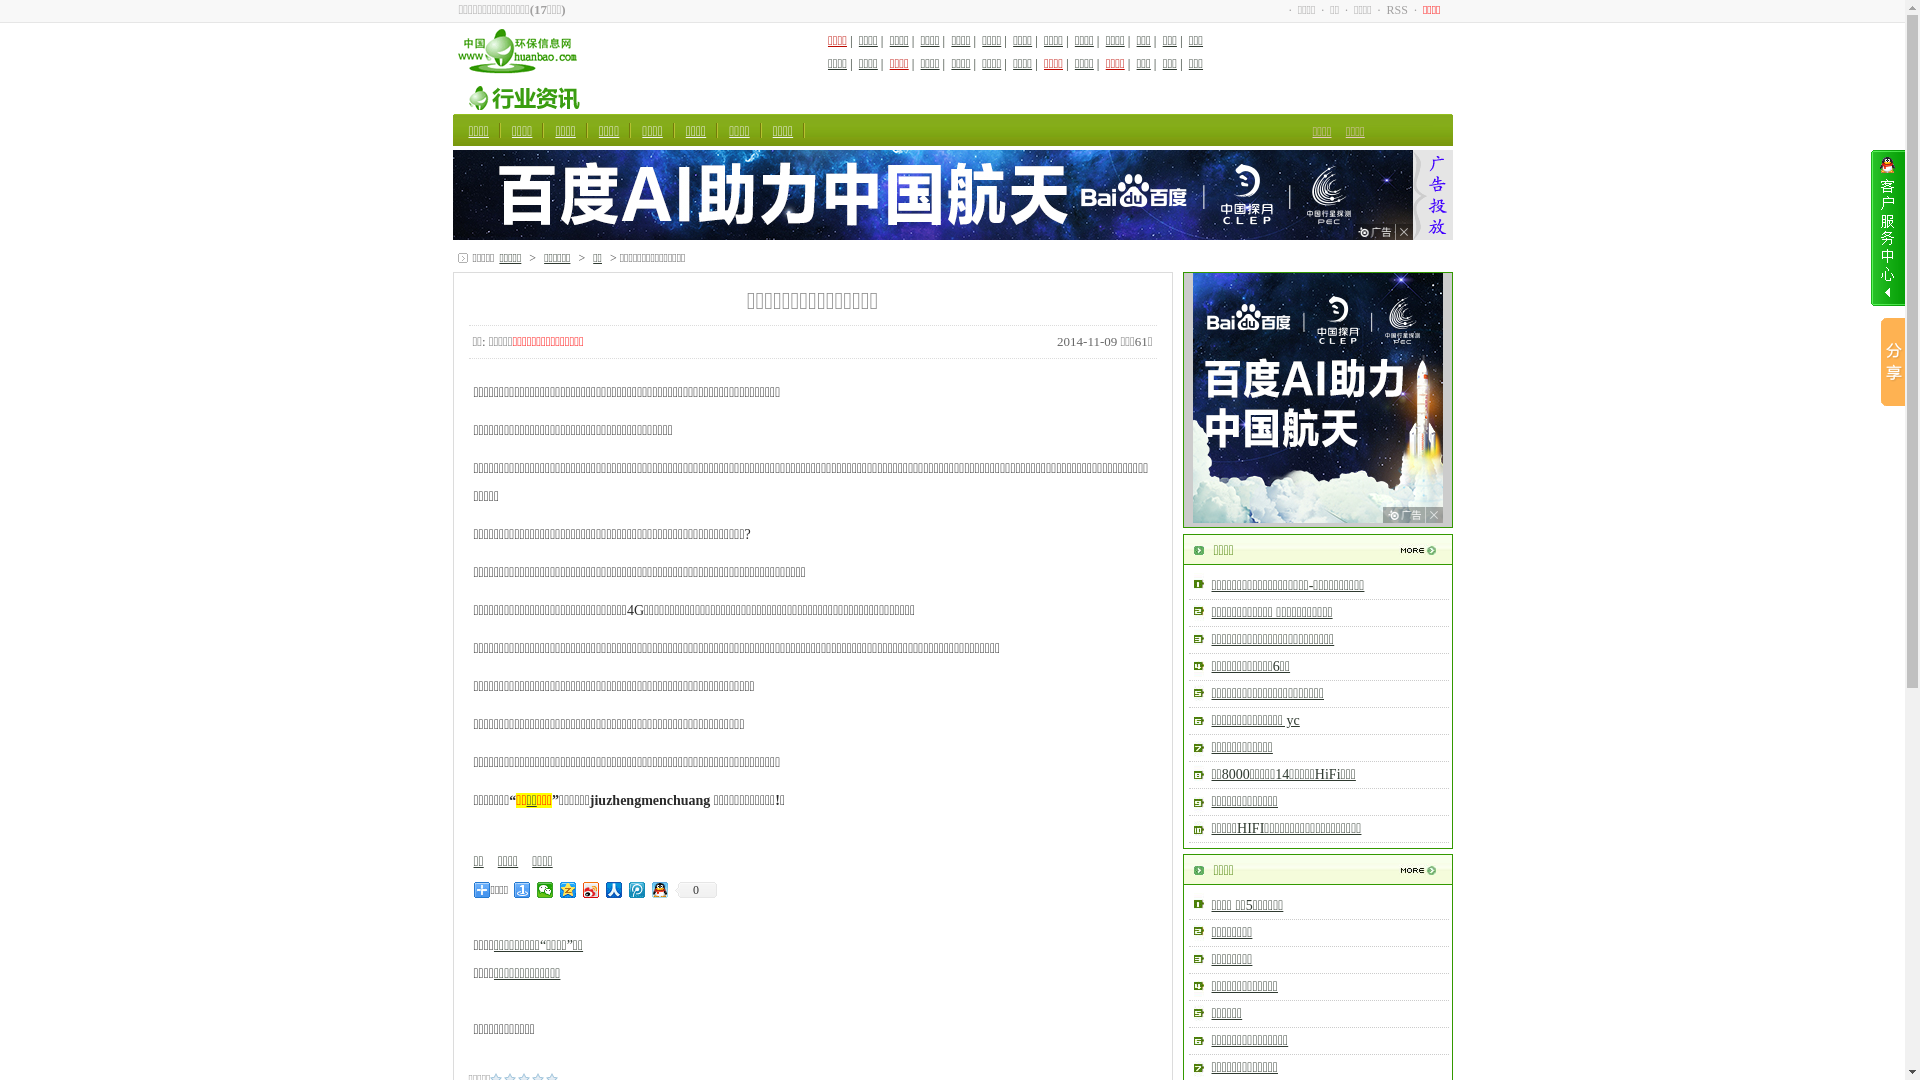  What do you see at coordinates (1398, 10) in the screenshot?
I see `RSS` at bounding box center [1398, 10].